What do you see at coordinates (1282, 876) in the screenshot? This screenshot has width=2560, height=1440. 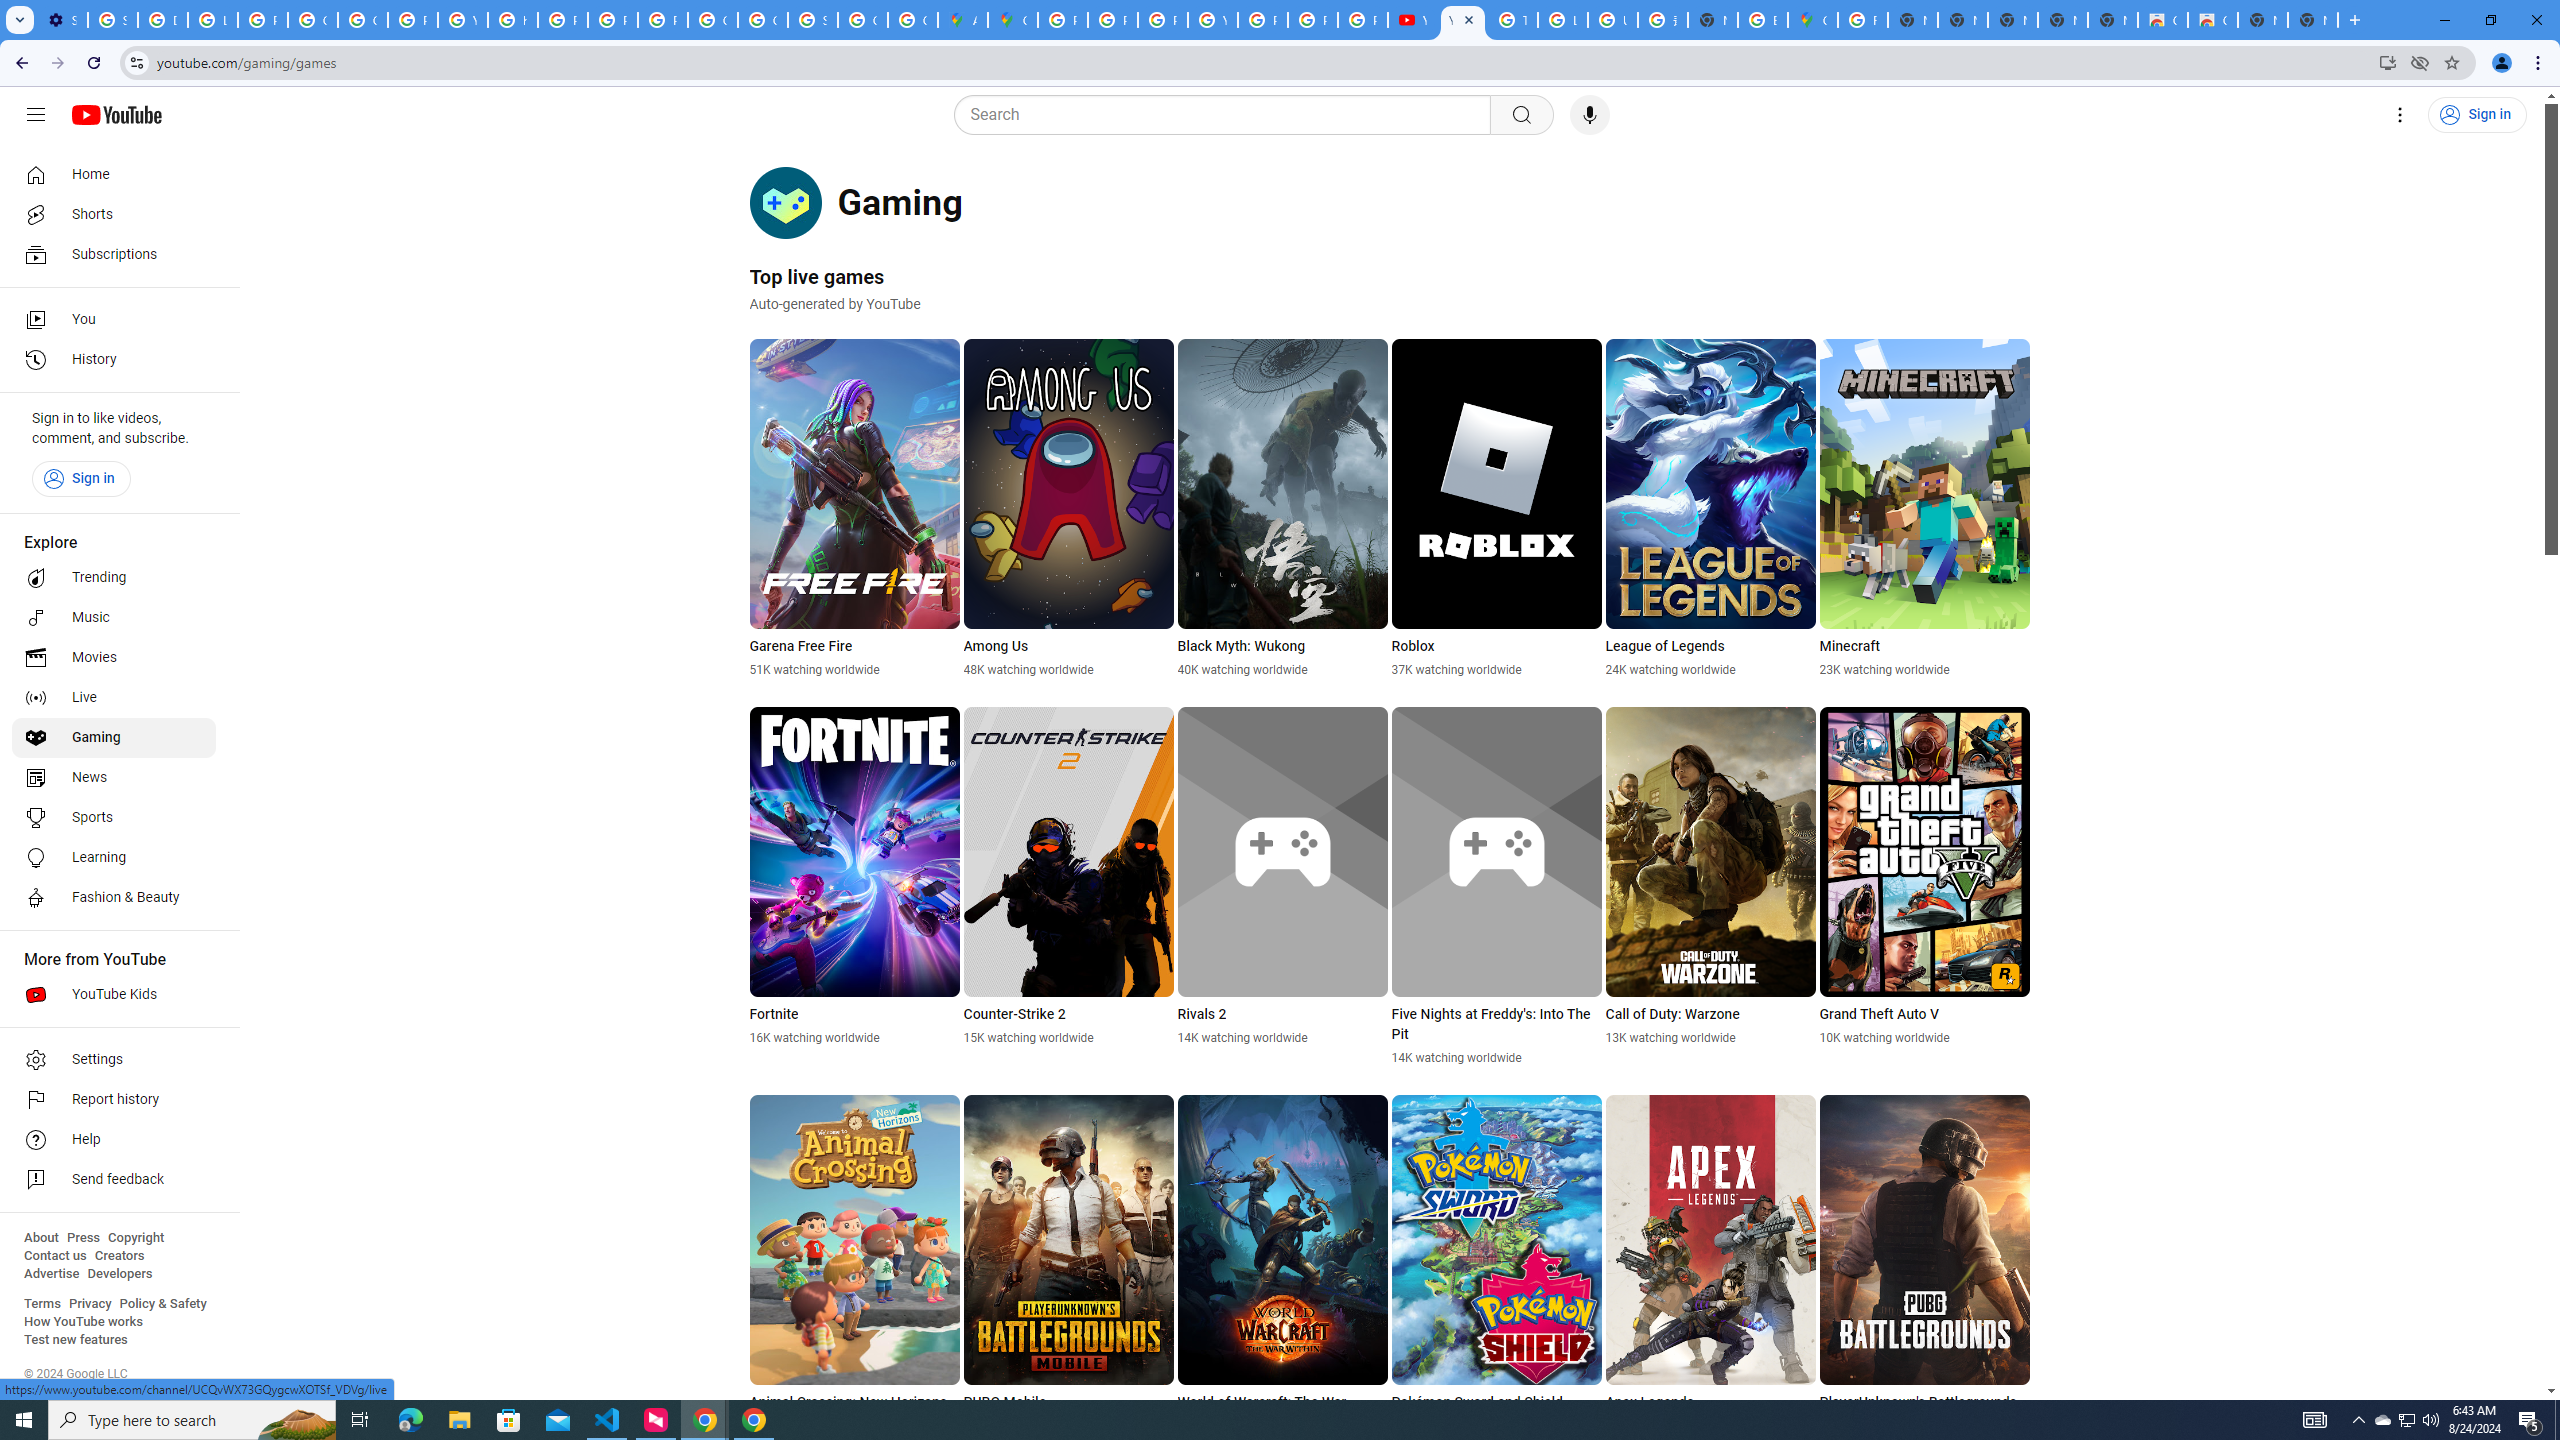 I see `Rivals 2 14K watching worldwide` at bounding box center [1282, 876].